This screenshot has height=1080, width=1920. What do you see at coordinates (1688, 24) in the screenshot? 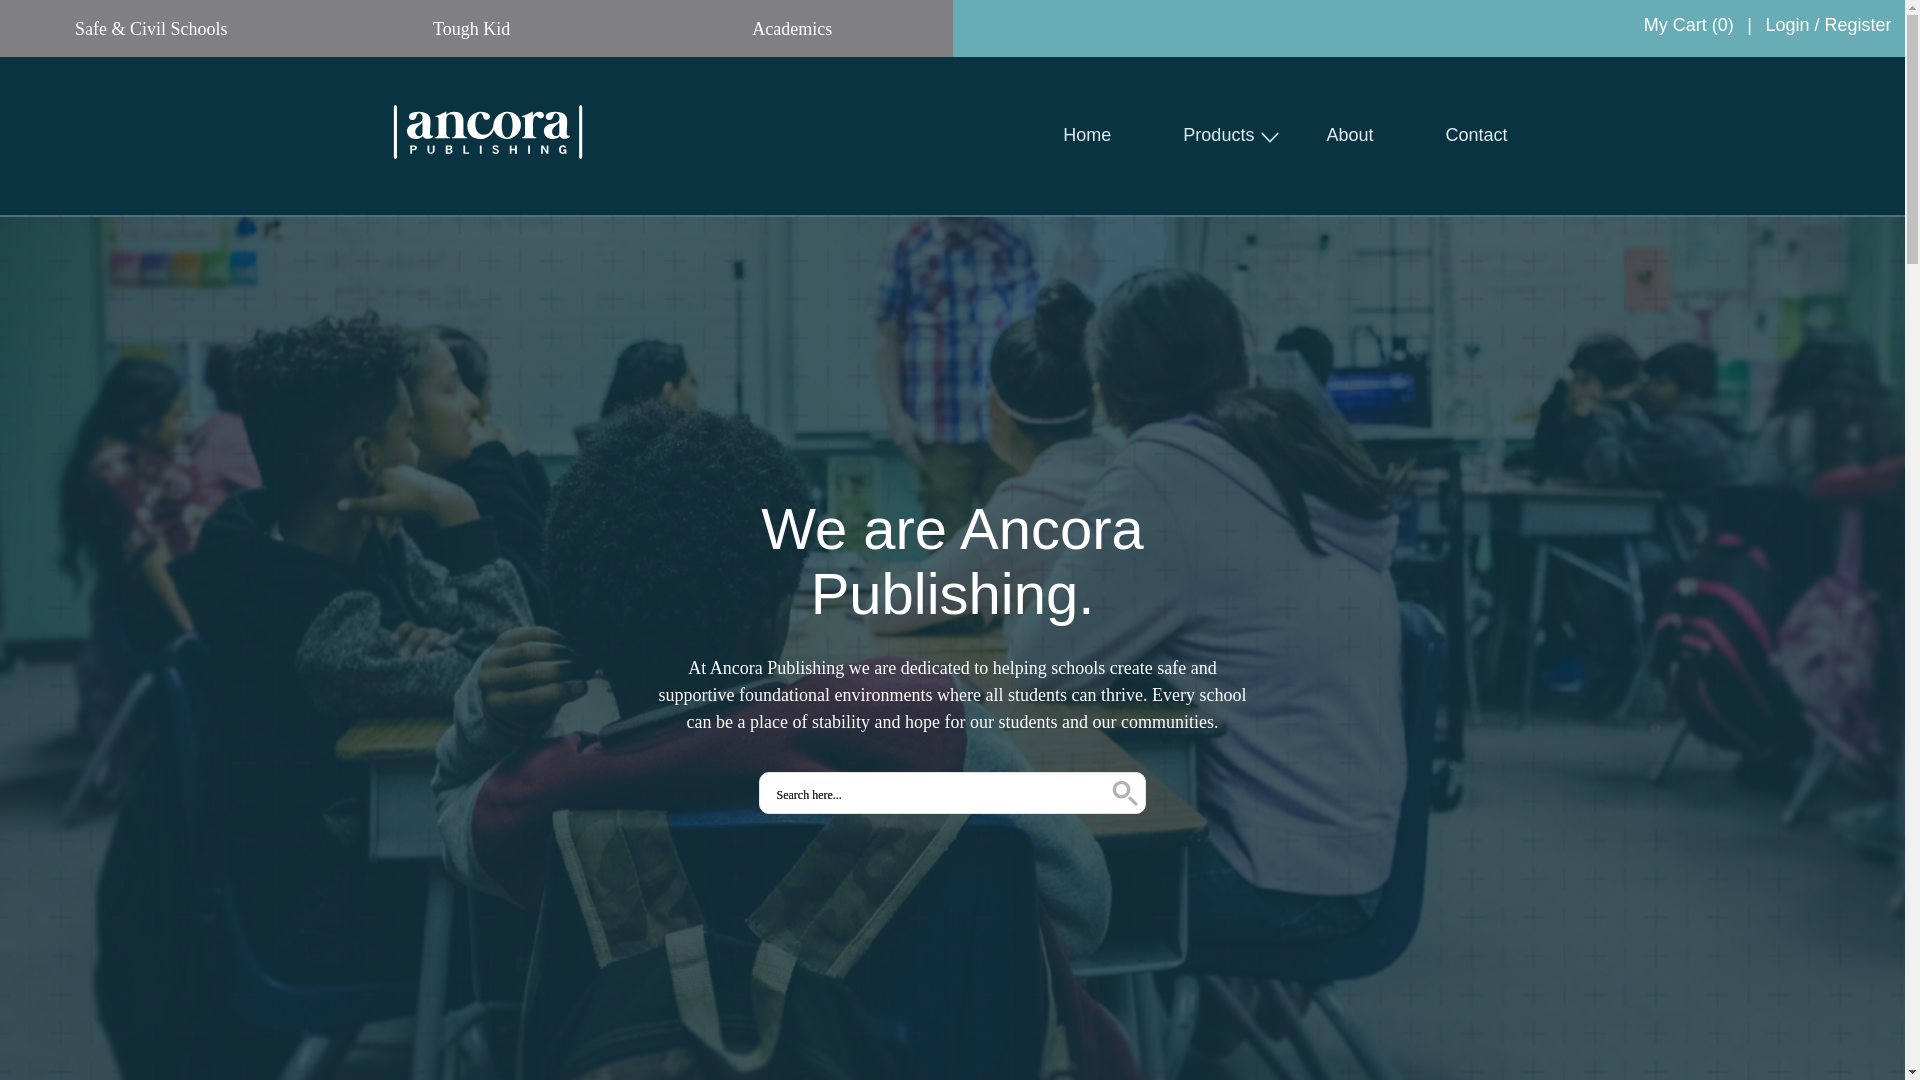
I see `View Cart` at bounding box center [1688, 24].